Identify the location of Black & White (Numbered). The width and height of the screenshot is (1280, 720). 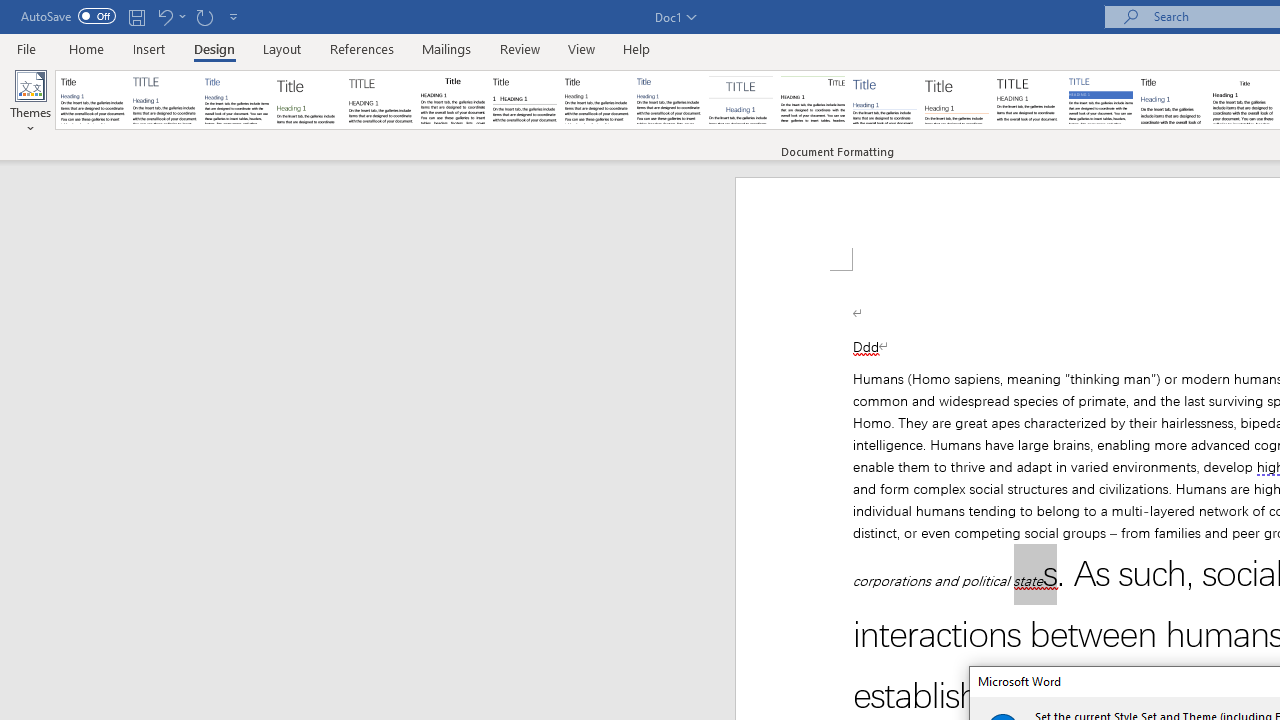
(524, 100).